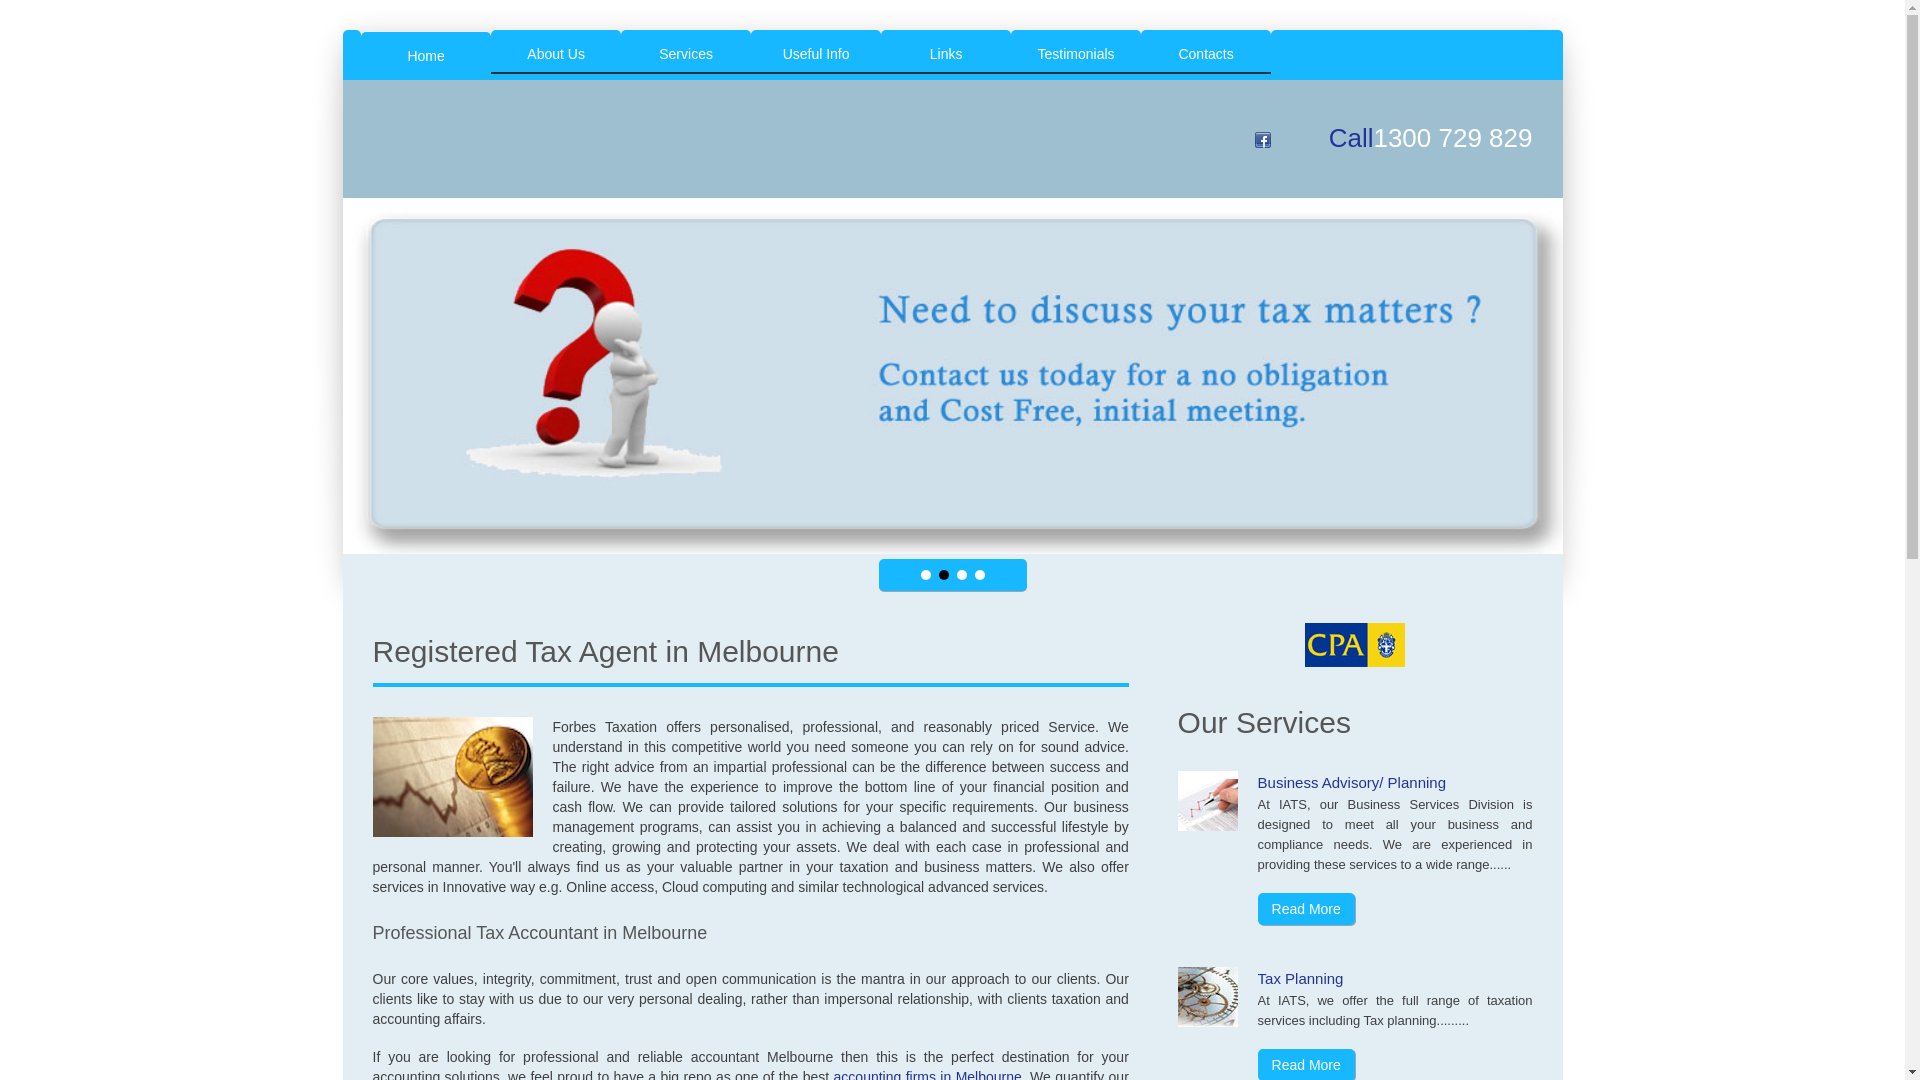  Describe the element at coordinates (1206, 52) in the screenshot. I see `Contacts` at that location.